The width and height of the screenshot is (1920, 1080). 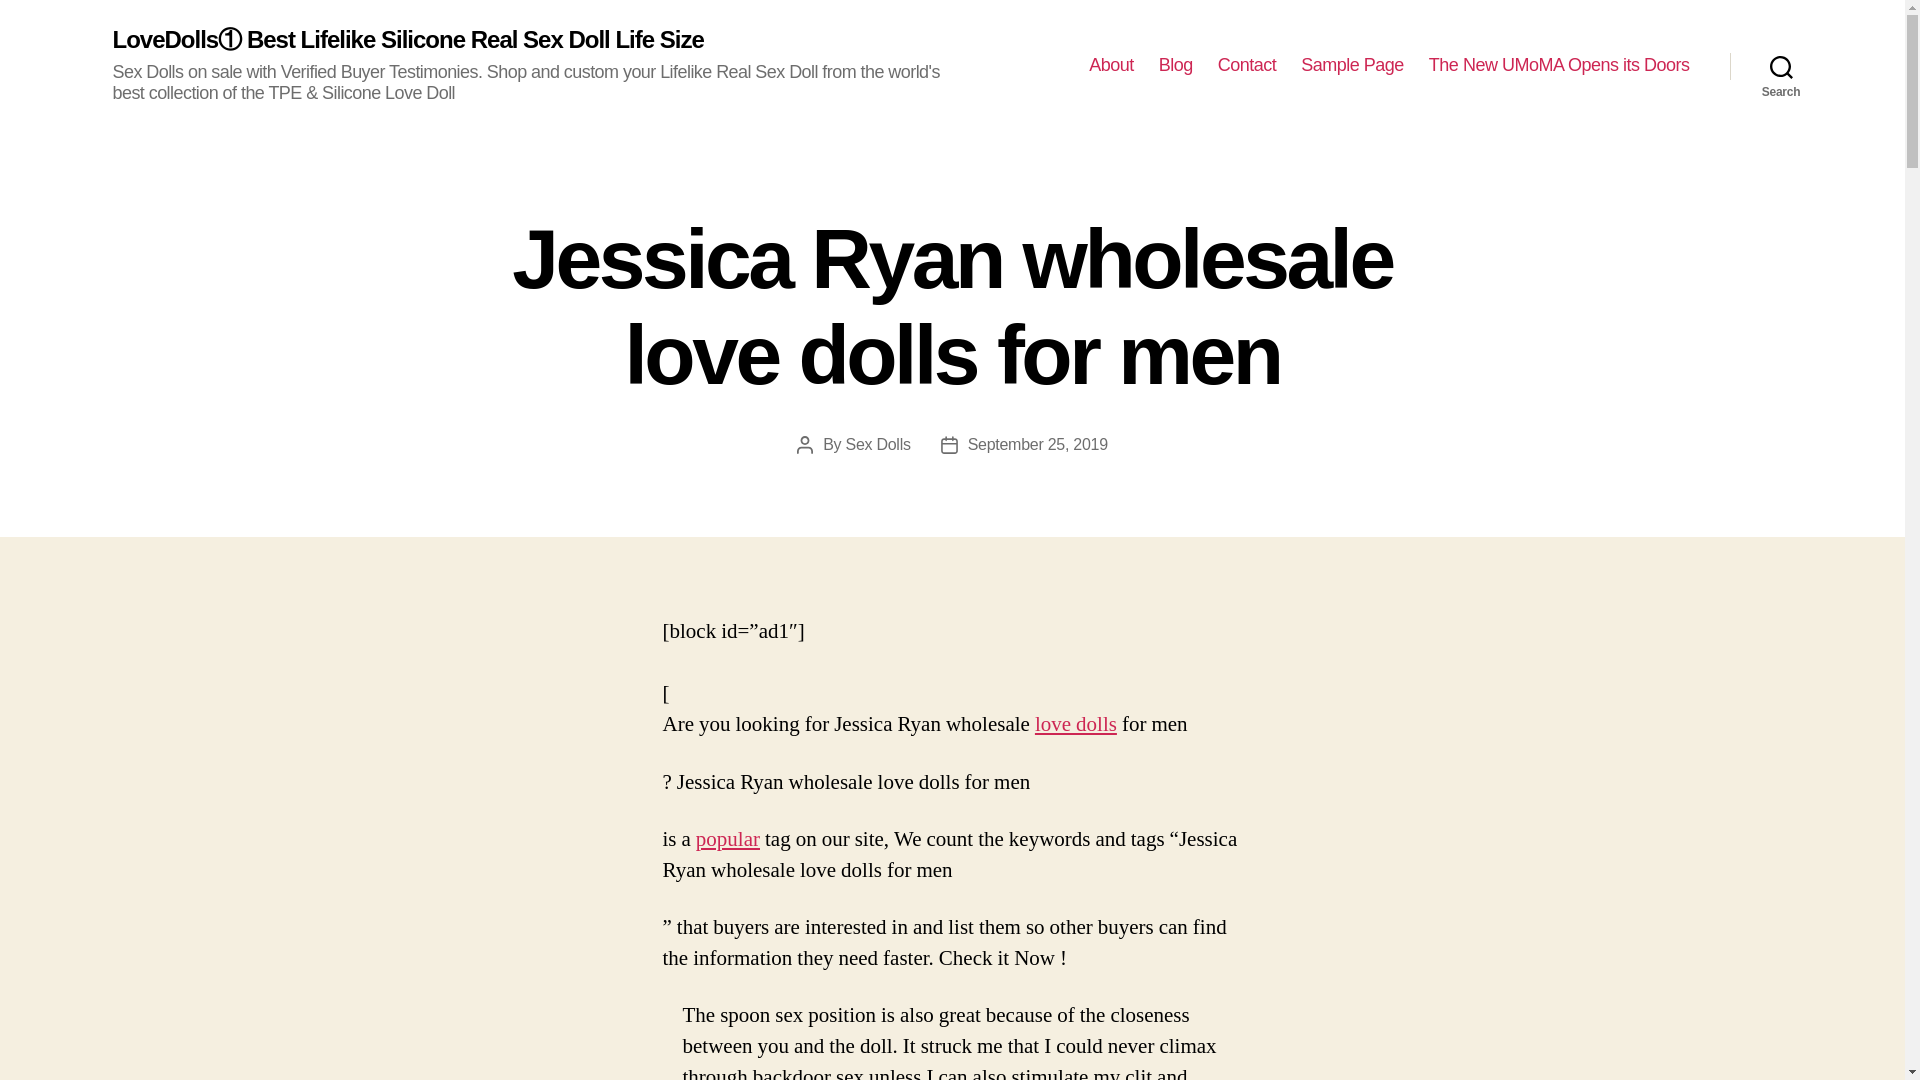 What do you see at coordinates (1076, 724) in the screenshot?
I see `love dolls` at bounding box center [1076, 724].